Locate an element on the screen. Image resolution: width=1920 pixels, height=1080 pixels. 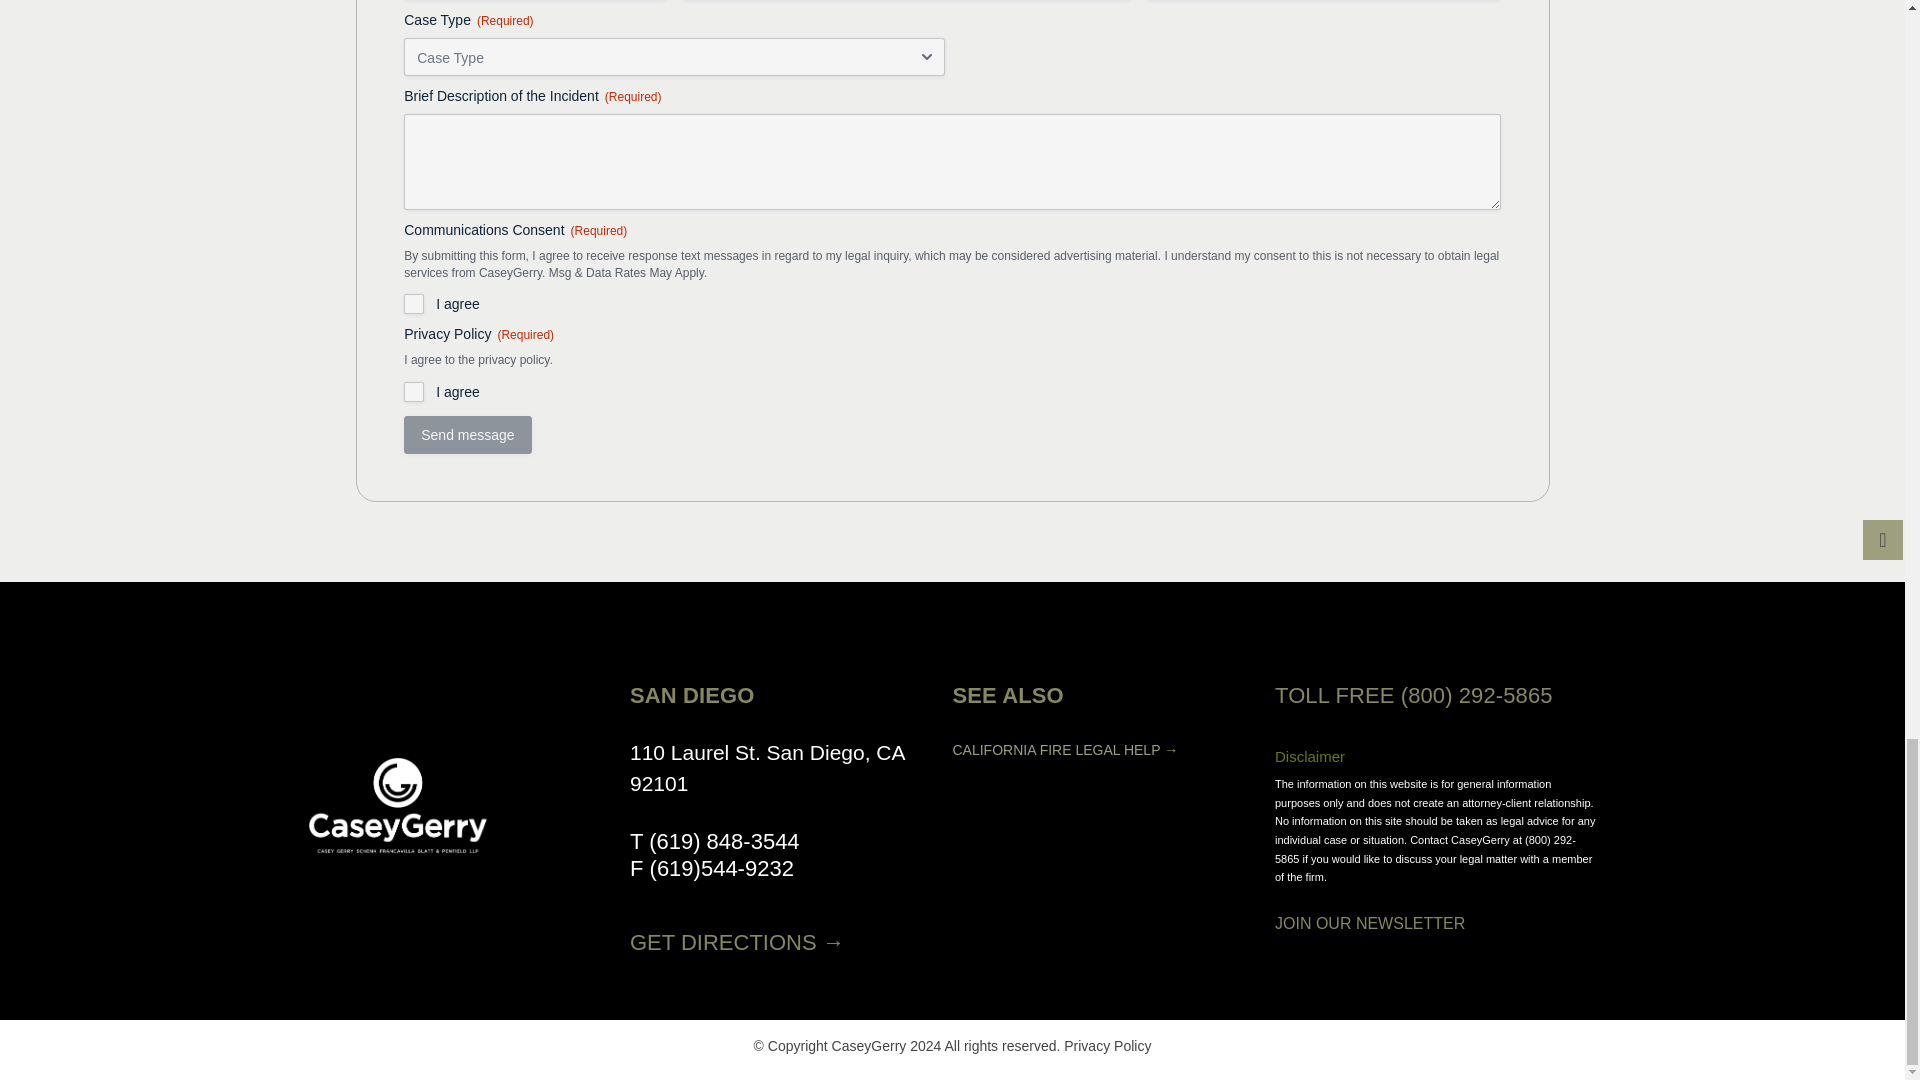
I agree is located at coordinates (414, 392).